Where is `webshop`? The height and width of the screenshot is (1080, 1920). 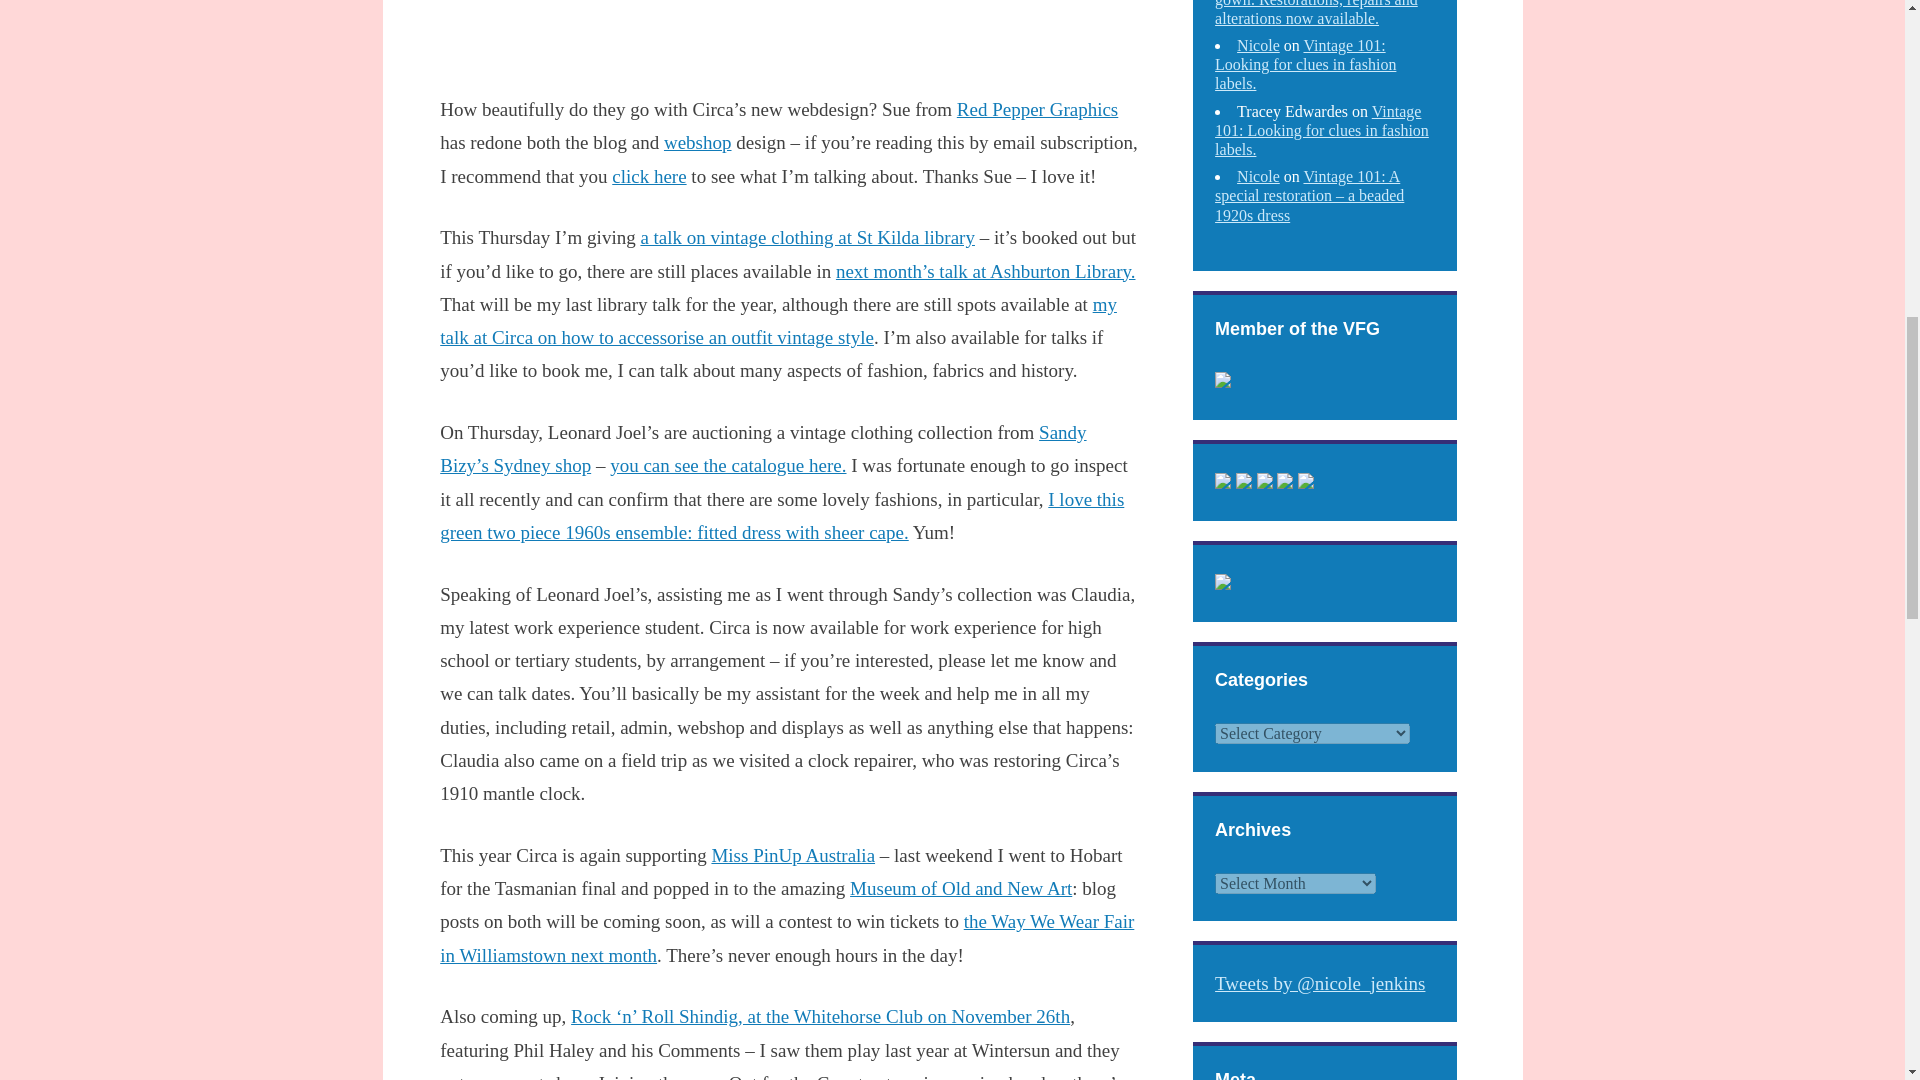
webshop is located at coordinates (698, 142).